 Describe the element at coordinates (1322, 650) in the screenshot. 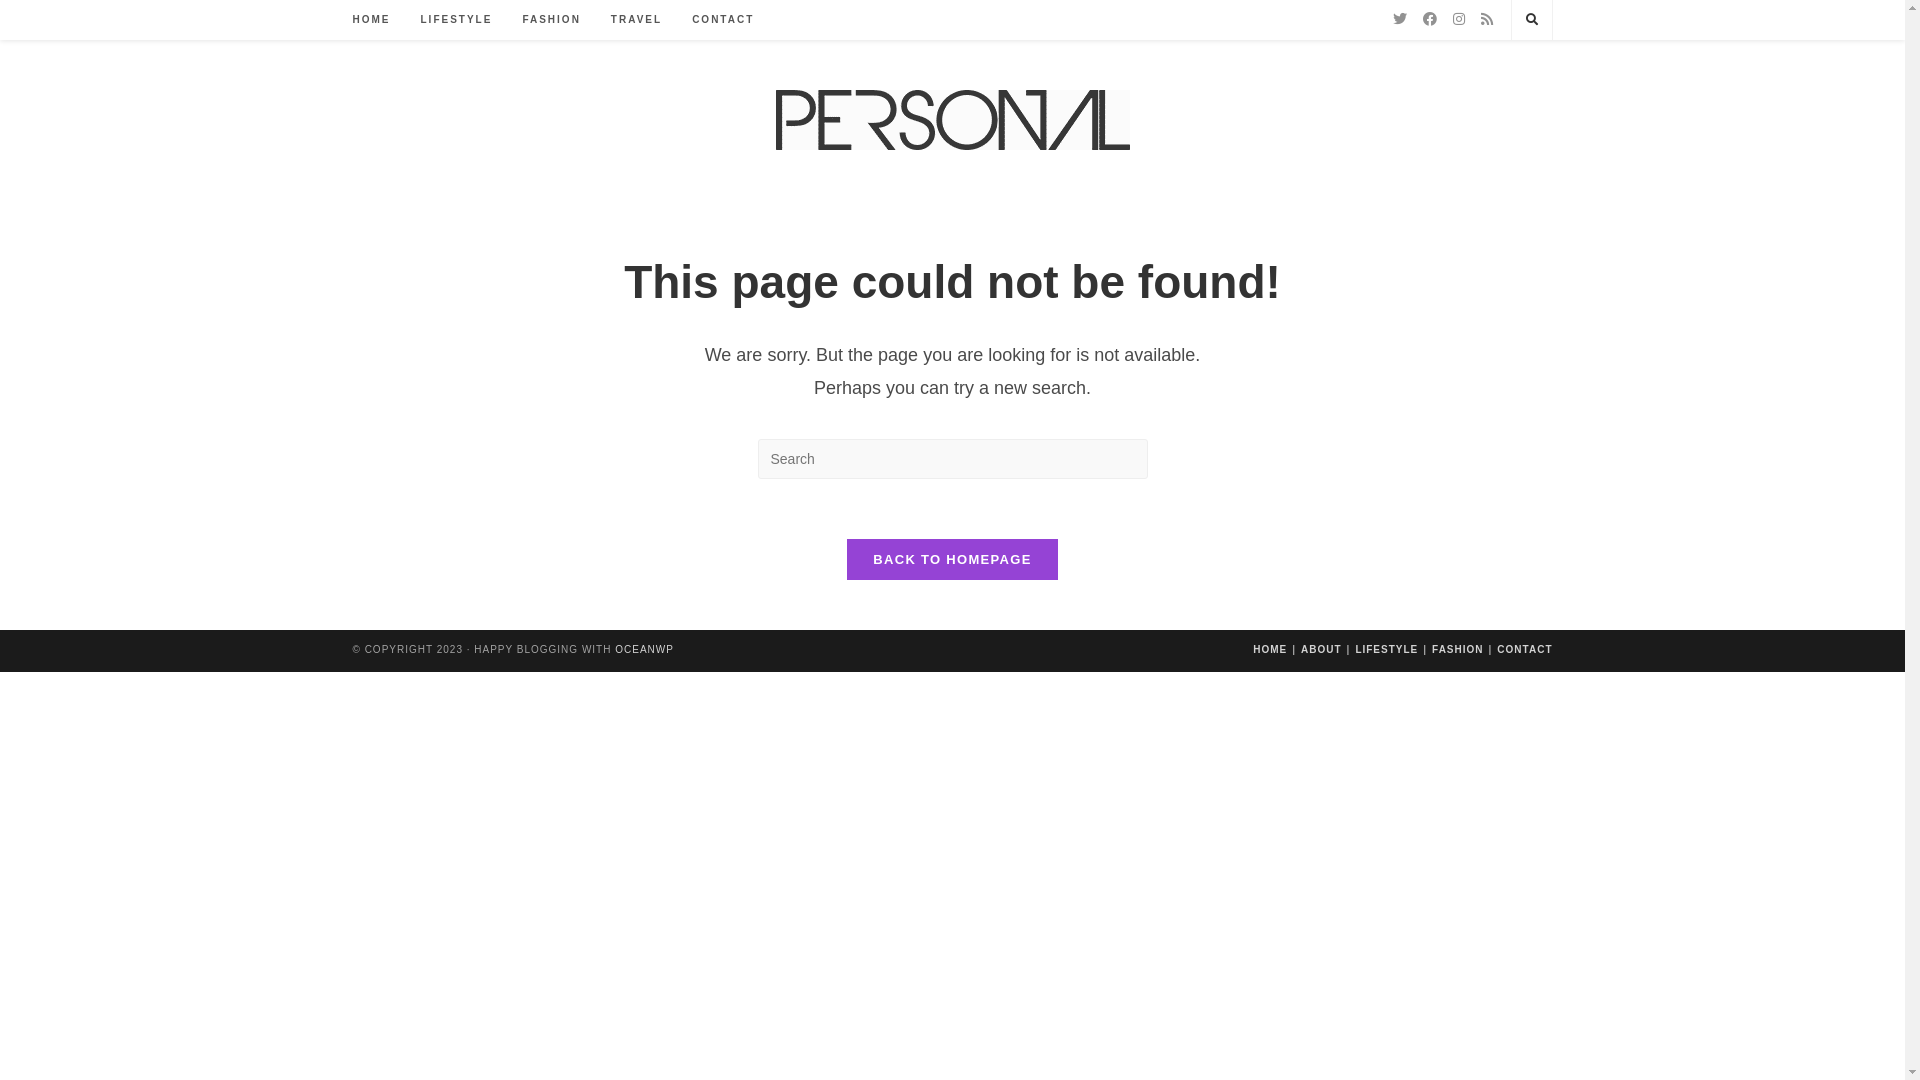

I see `ABOUT` at that location.